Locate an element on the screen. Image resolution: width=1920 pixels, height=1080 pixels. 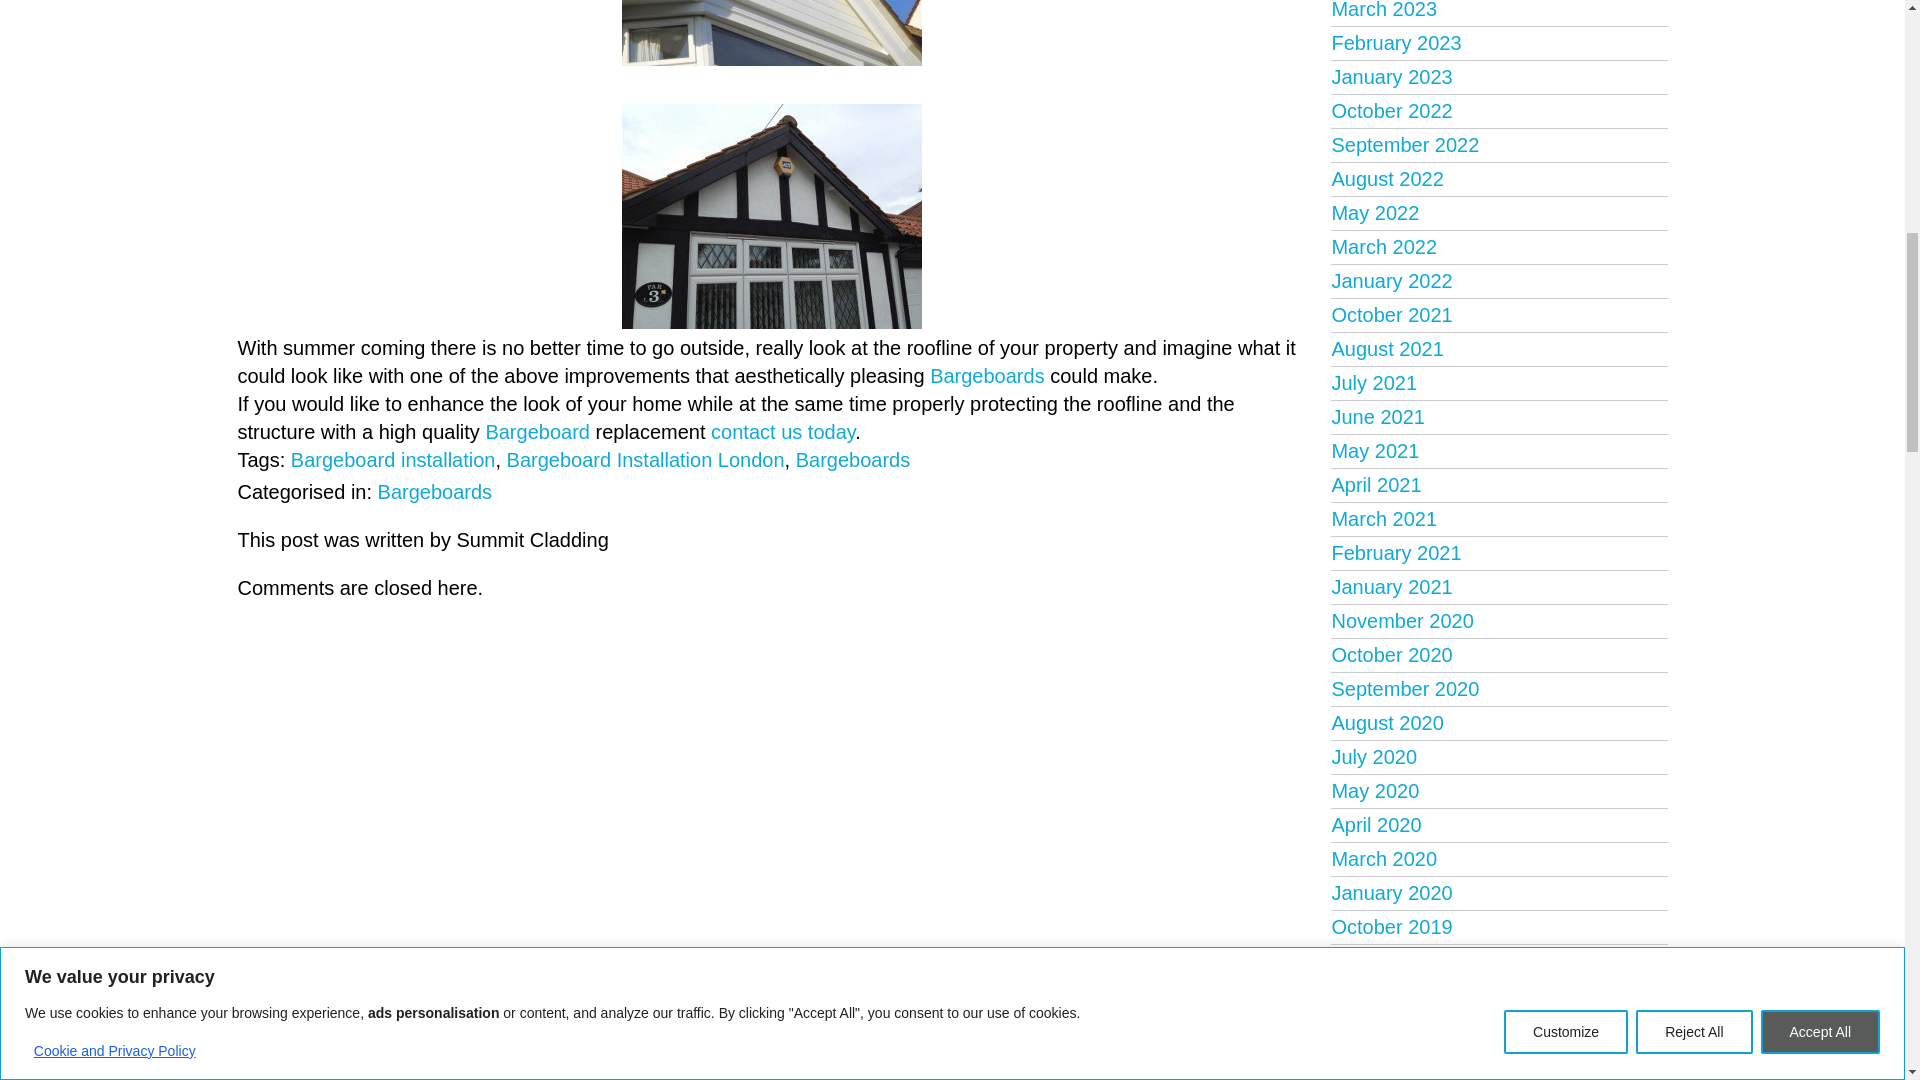
Bargeboards is located at coordinates (772, 216).